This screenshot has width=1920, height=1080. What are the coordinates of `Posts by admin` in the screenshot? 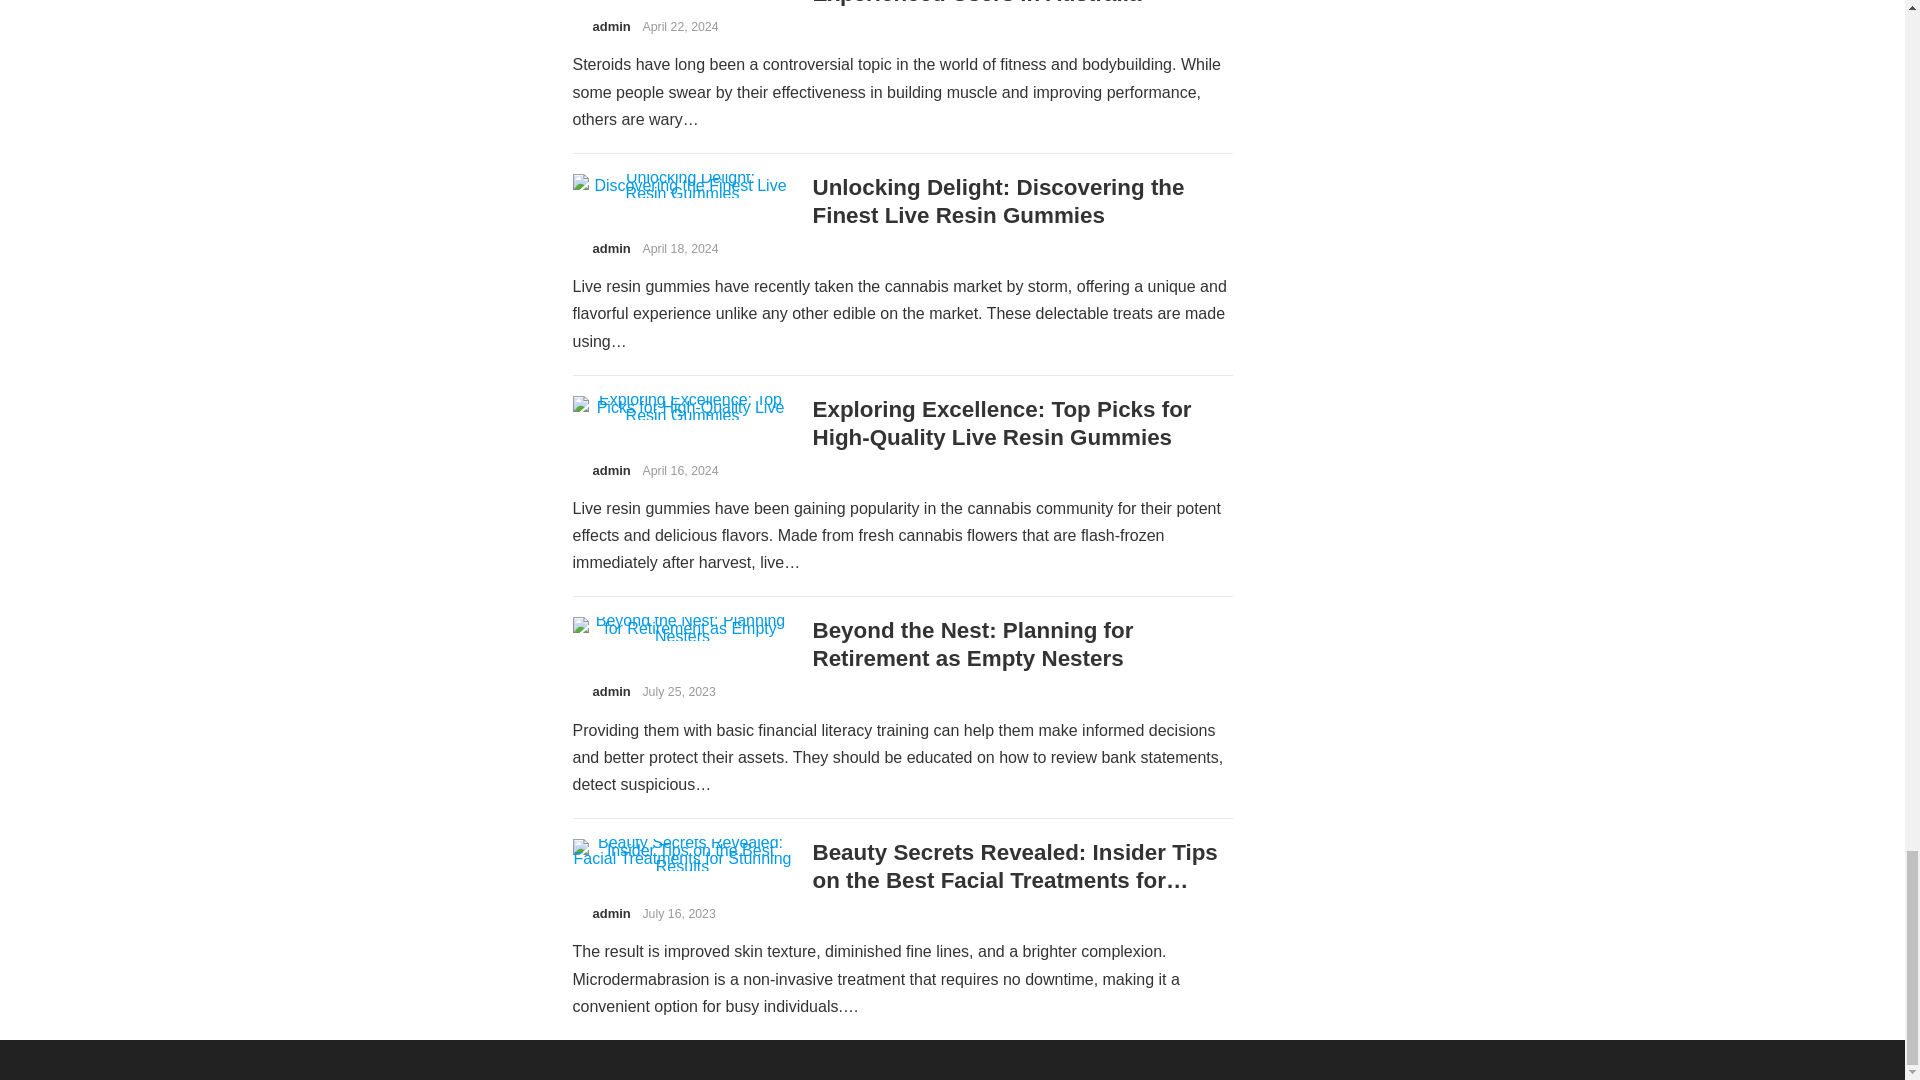 It's located at (610, 690).